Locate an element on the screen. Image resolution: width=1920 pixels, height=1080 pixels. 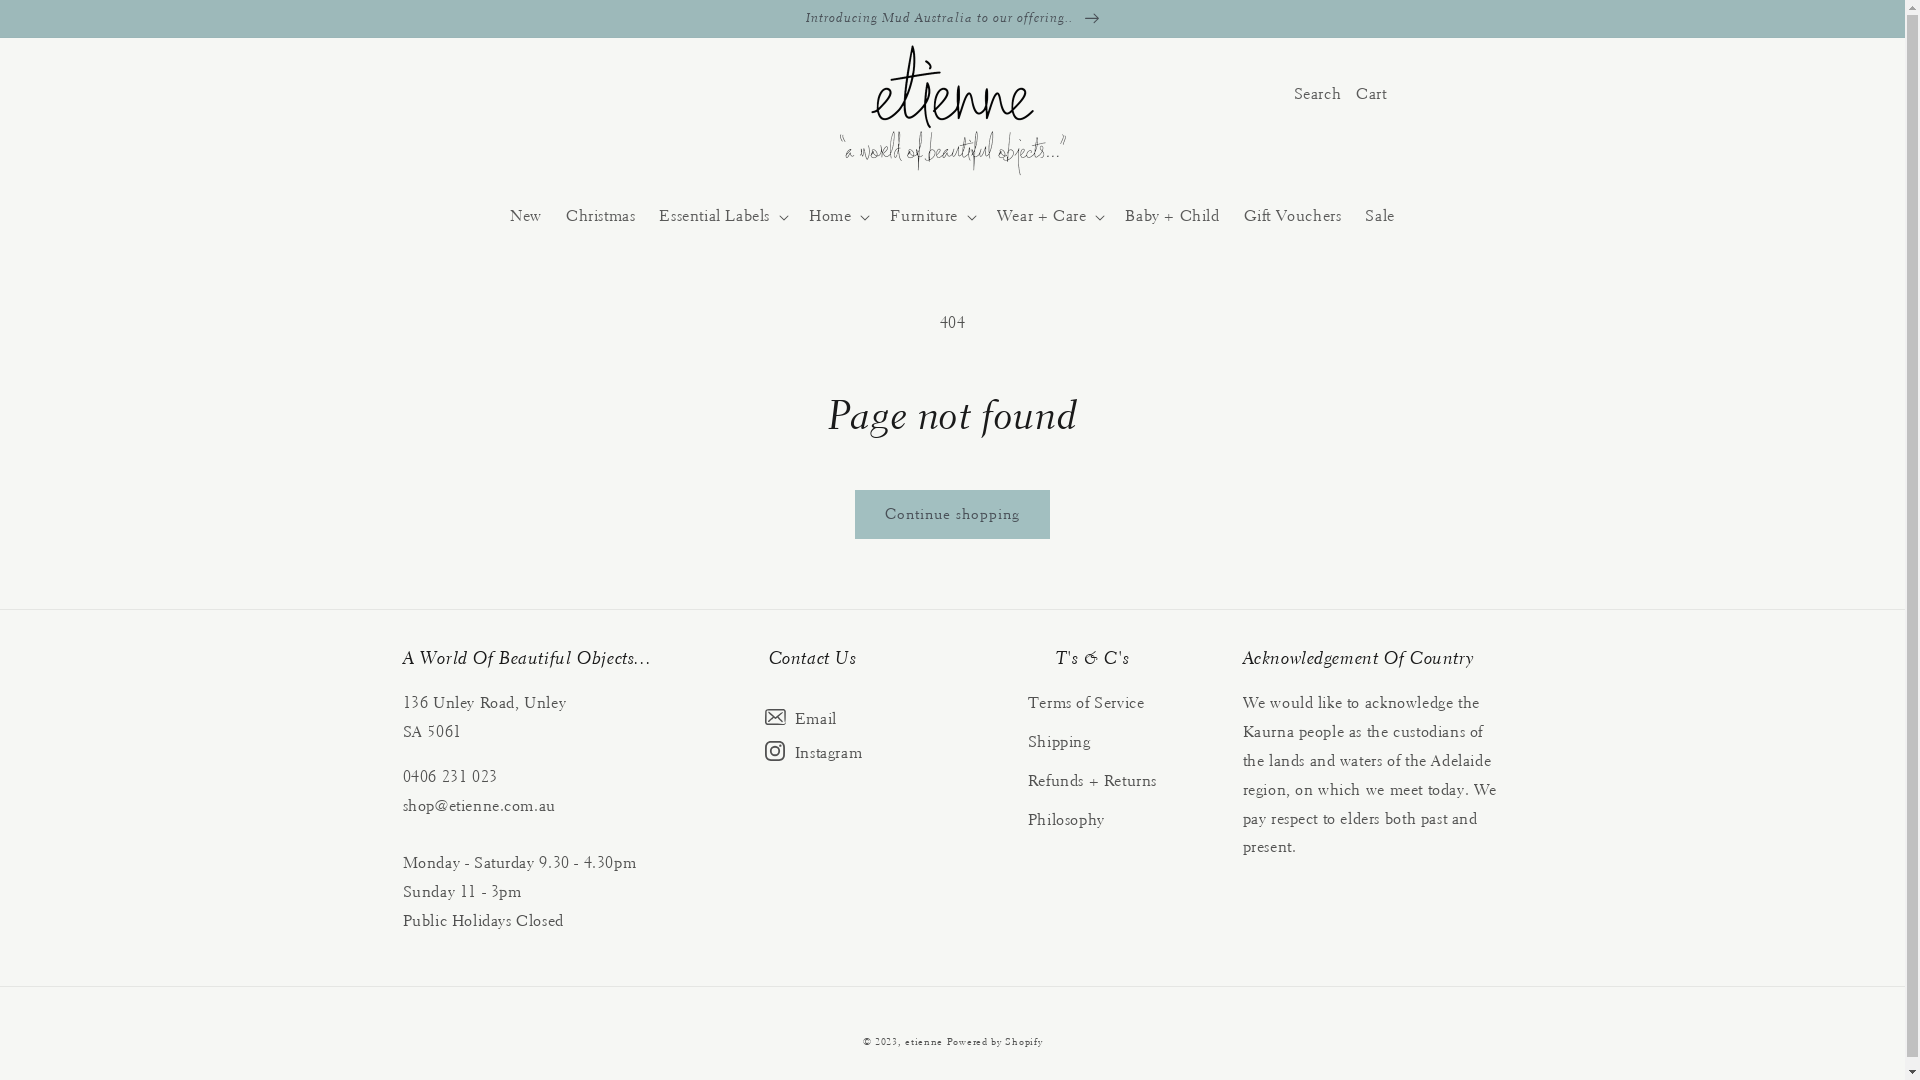
Introducing Mud Australia to our offering.. is located at coordinates (952, 18).